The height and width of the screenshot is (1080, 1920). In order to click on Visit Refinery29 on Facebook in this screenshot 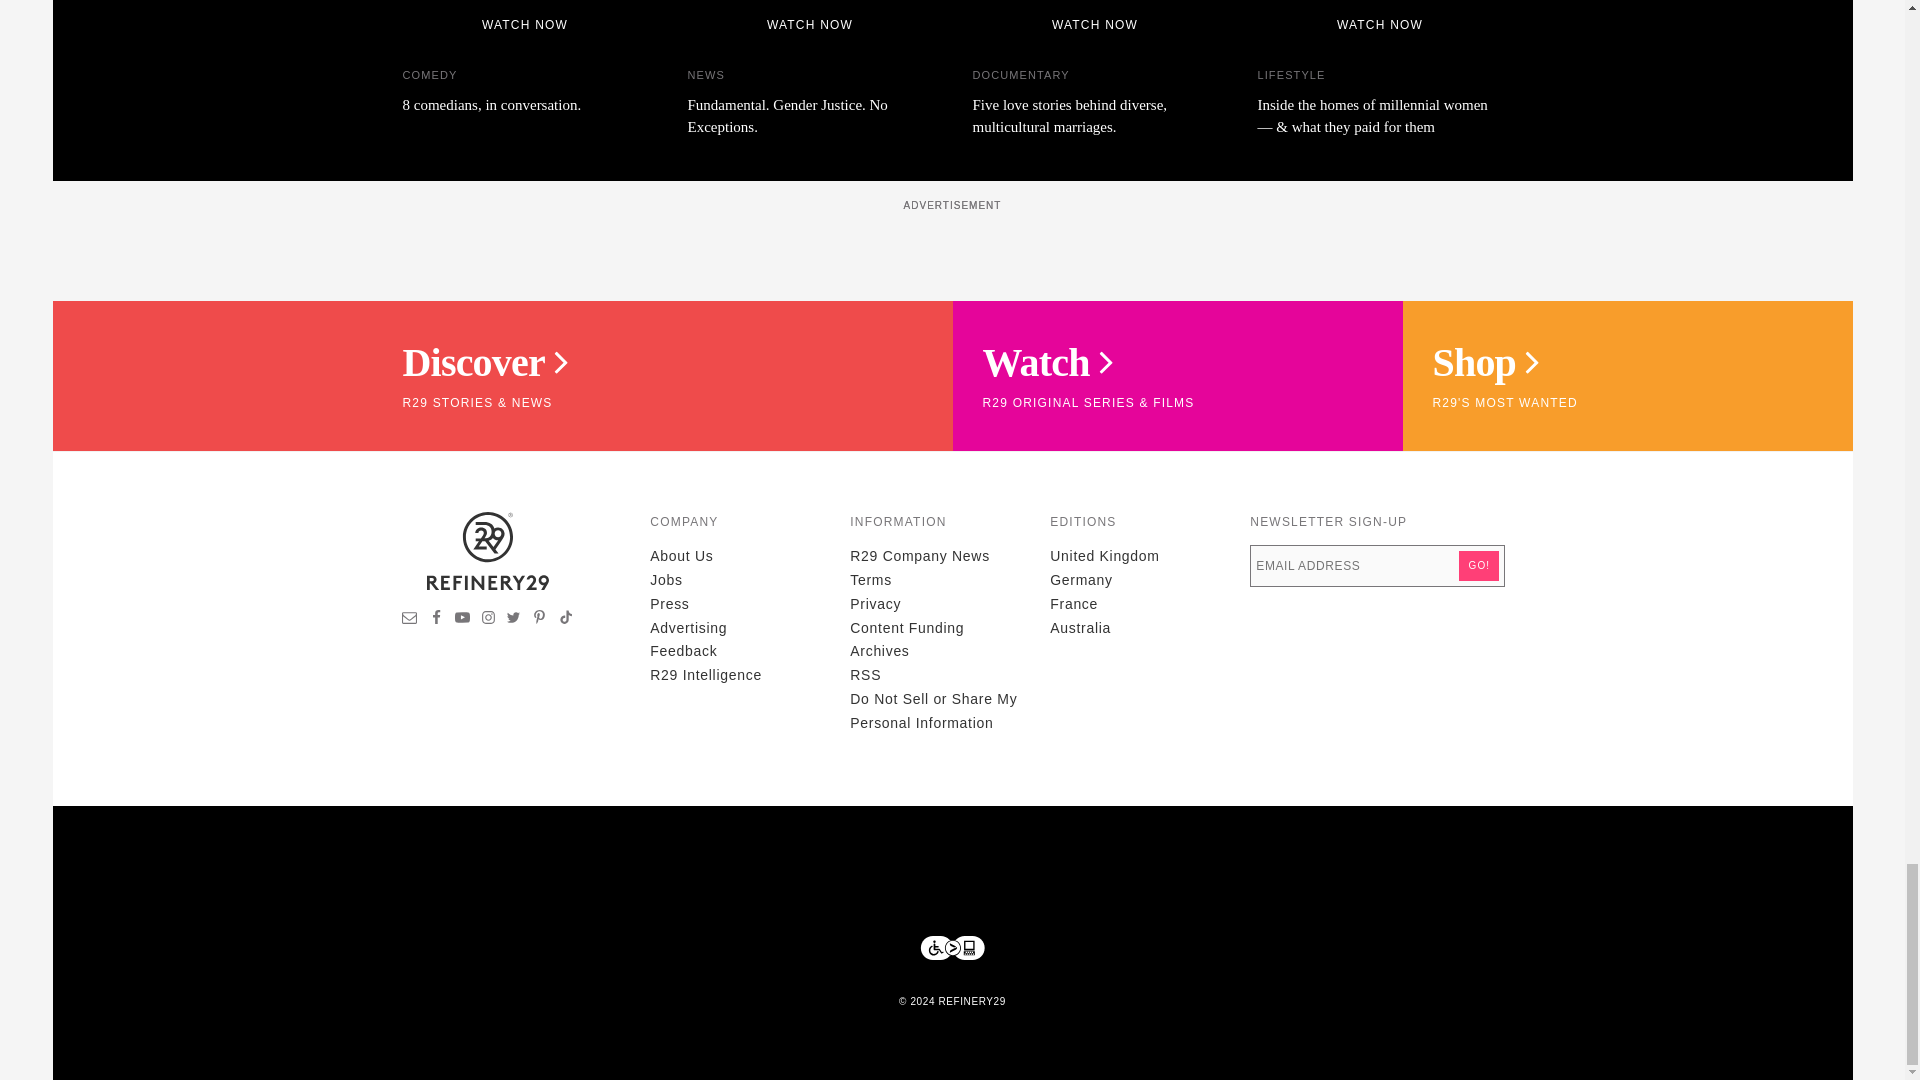, I will do `click(437, 620)`.